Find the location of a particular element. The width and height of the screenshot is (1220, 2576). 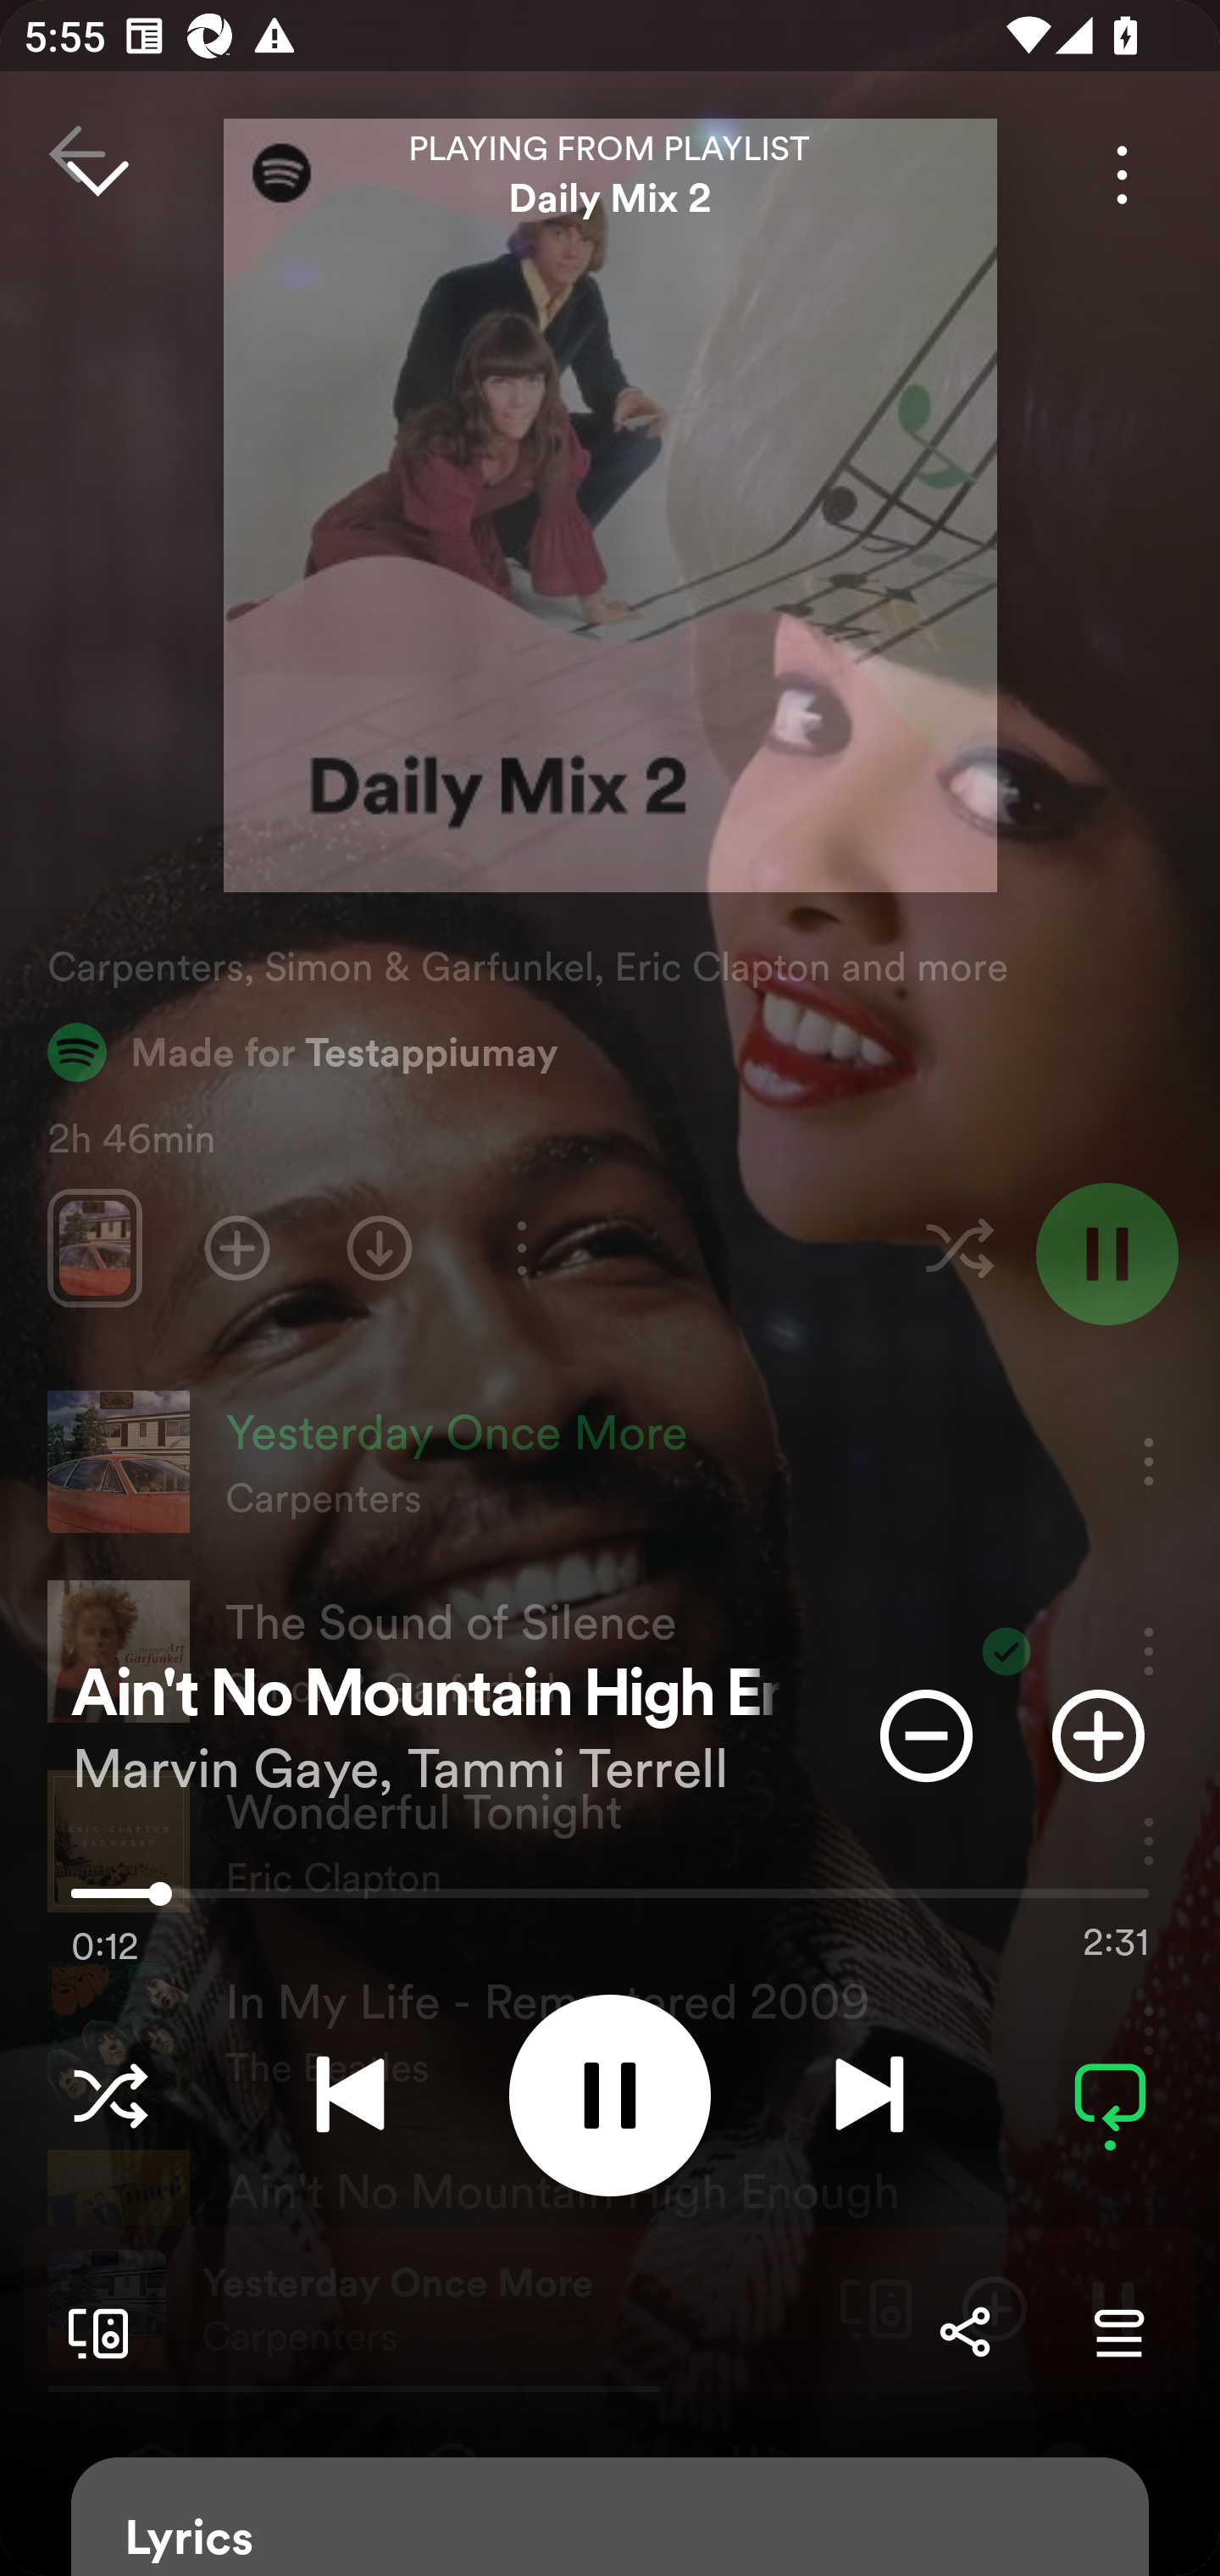

Previous is located at coordinates (350, 2095).